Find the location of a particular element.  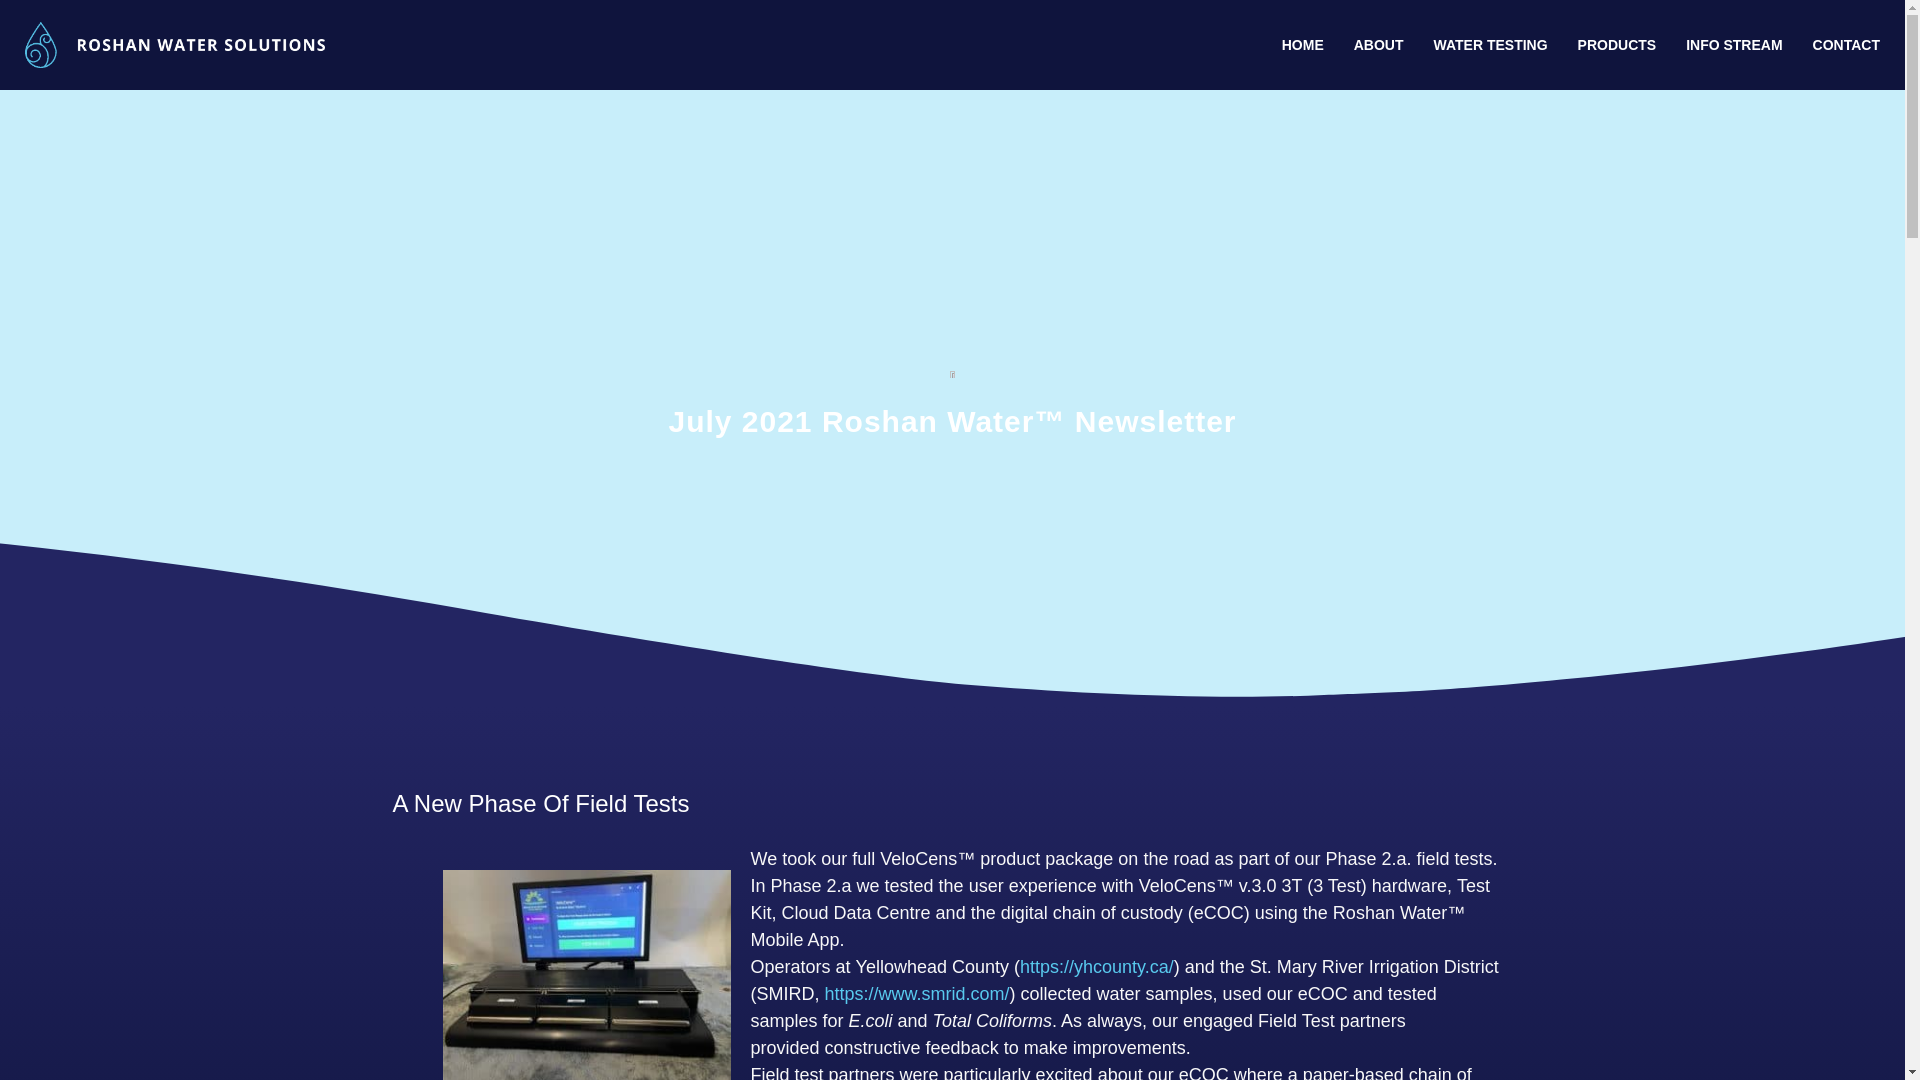

INFO STREAM is located at coordinates (1734, 44).